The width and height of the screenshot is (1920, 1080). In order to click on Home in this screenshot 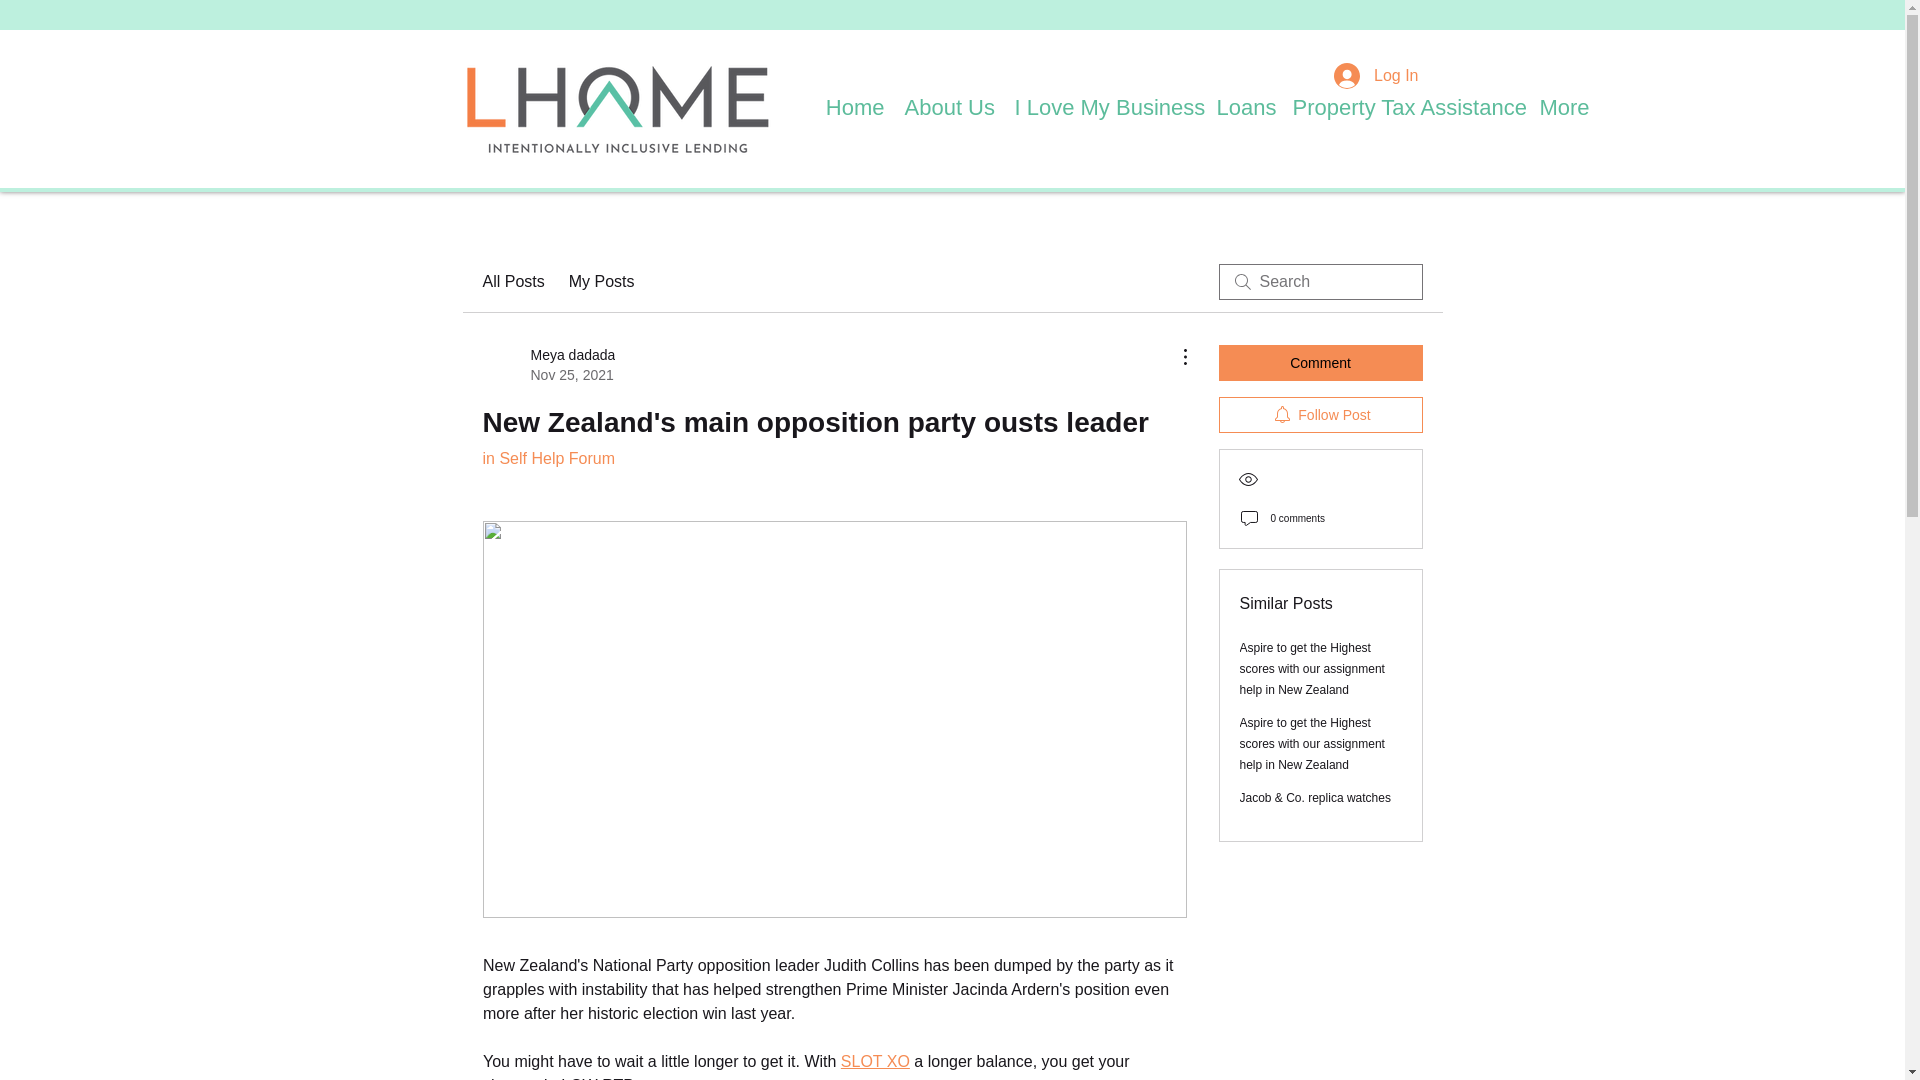, I will do `click(854, 102)`.